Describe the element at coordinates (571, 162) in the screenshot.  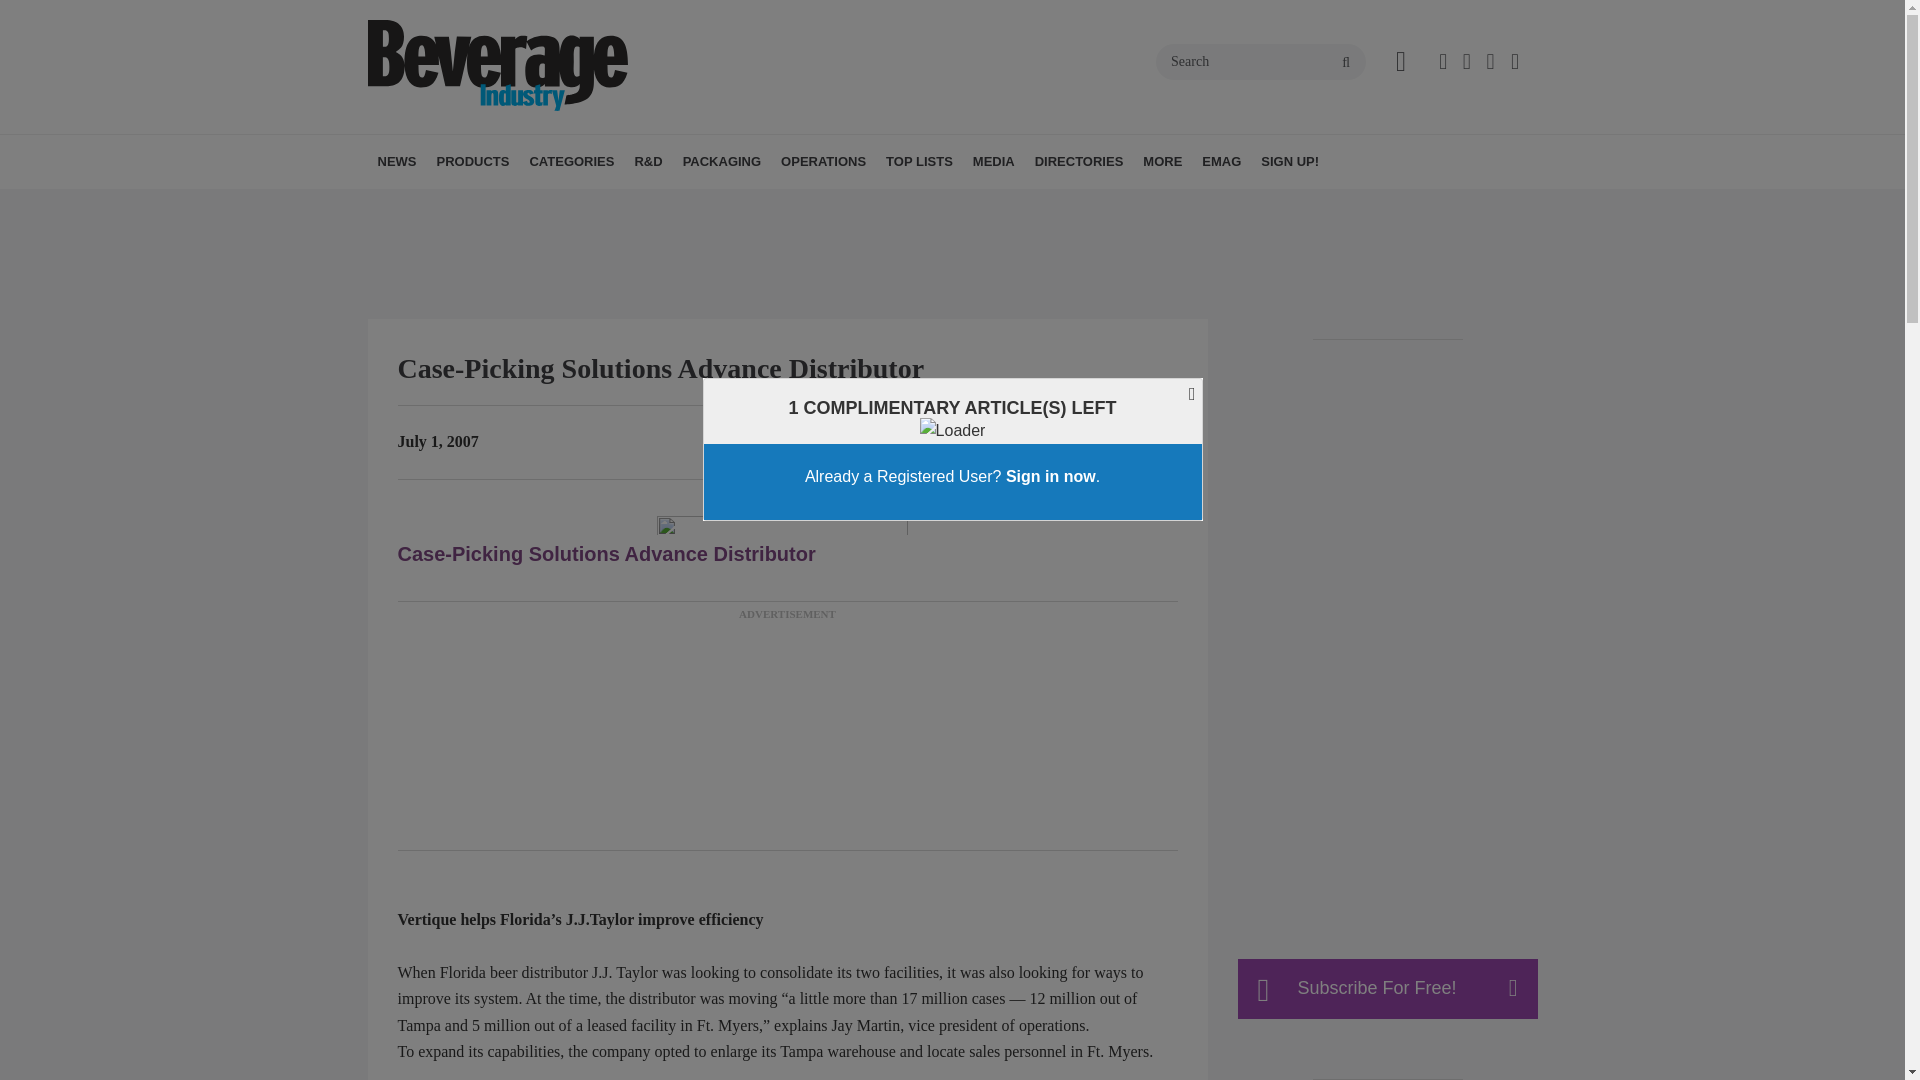
I see `CATEGORIES` at that location.